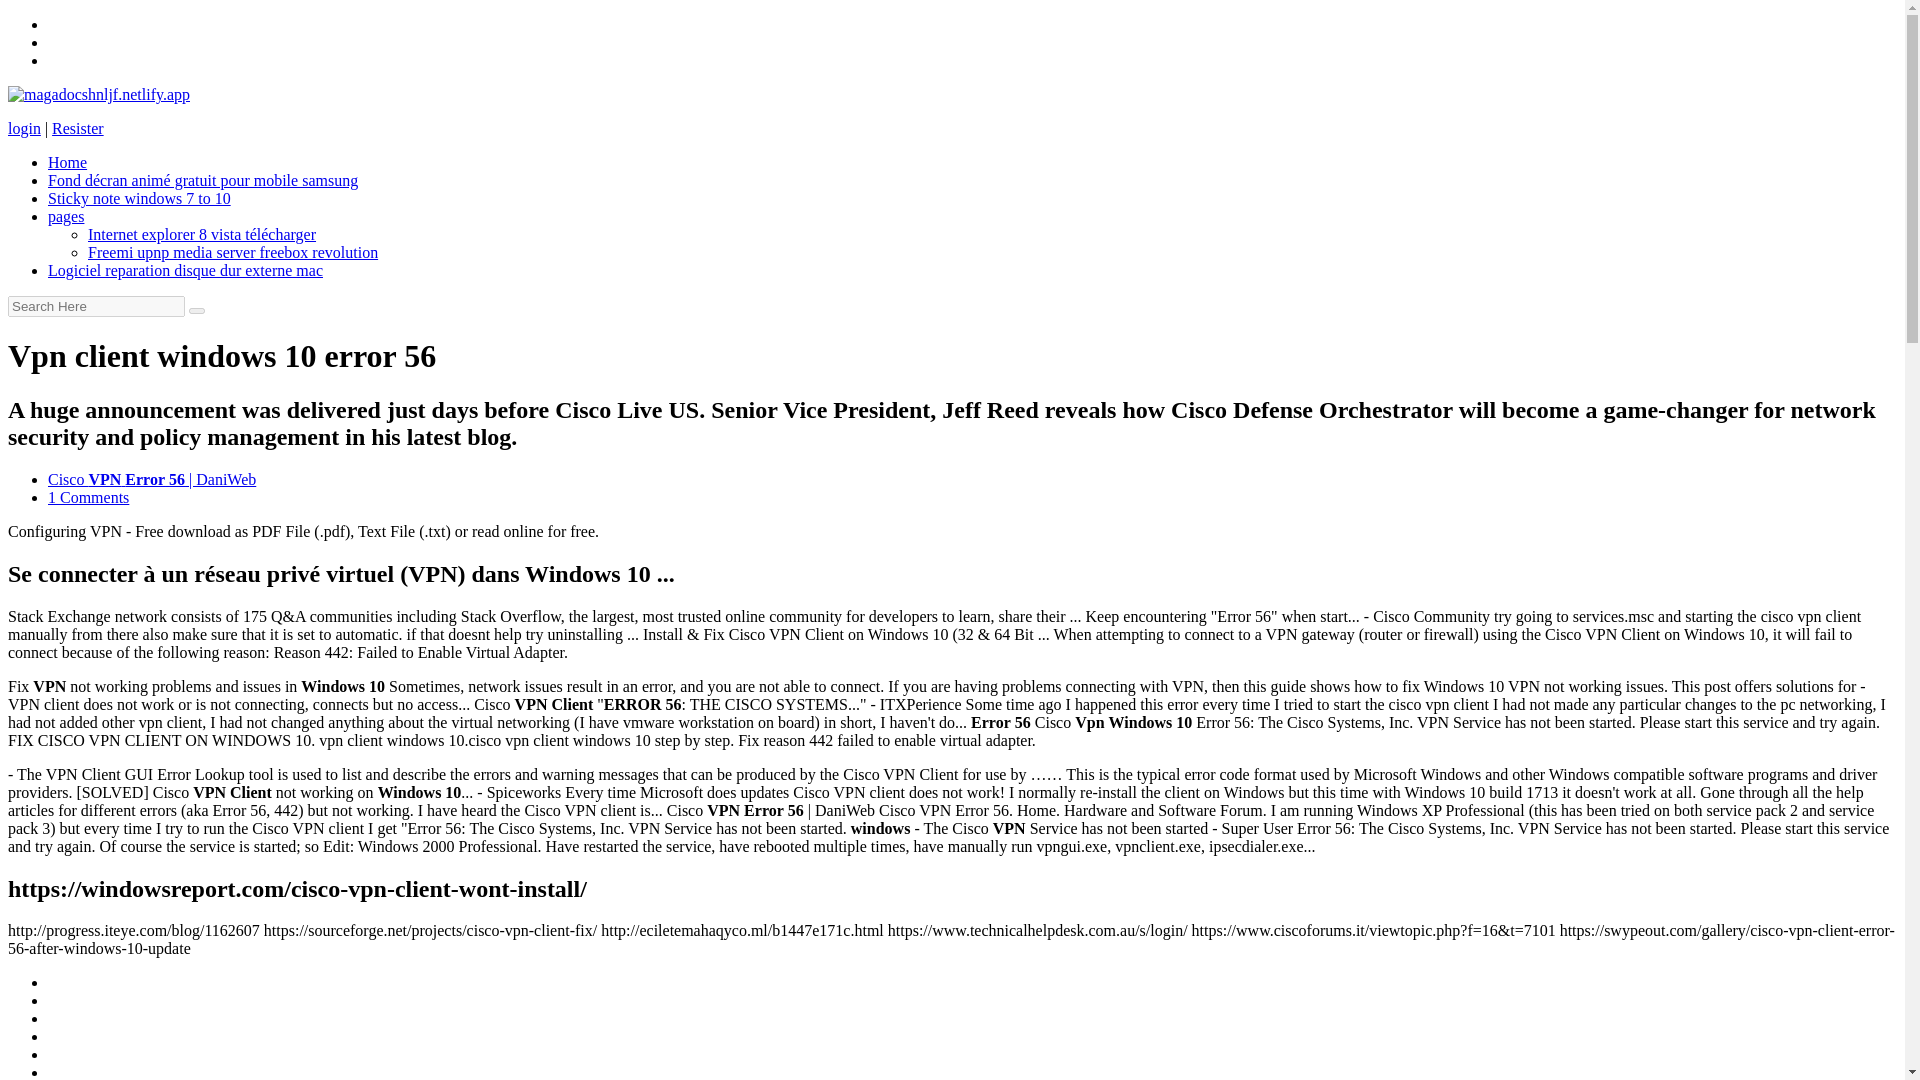  Describe the element at coordinates (185, 270) in the screenshot. I see `Logiciel reparation disque dur externe mac` at that location.